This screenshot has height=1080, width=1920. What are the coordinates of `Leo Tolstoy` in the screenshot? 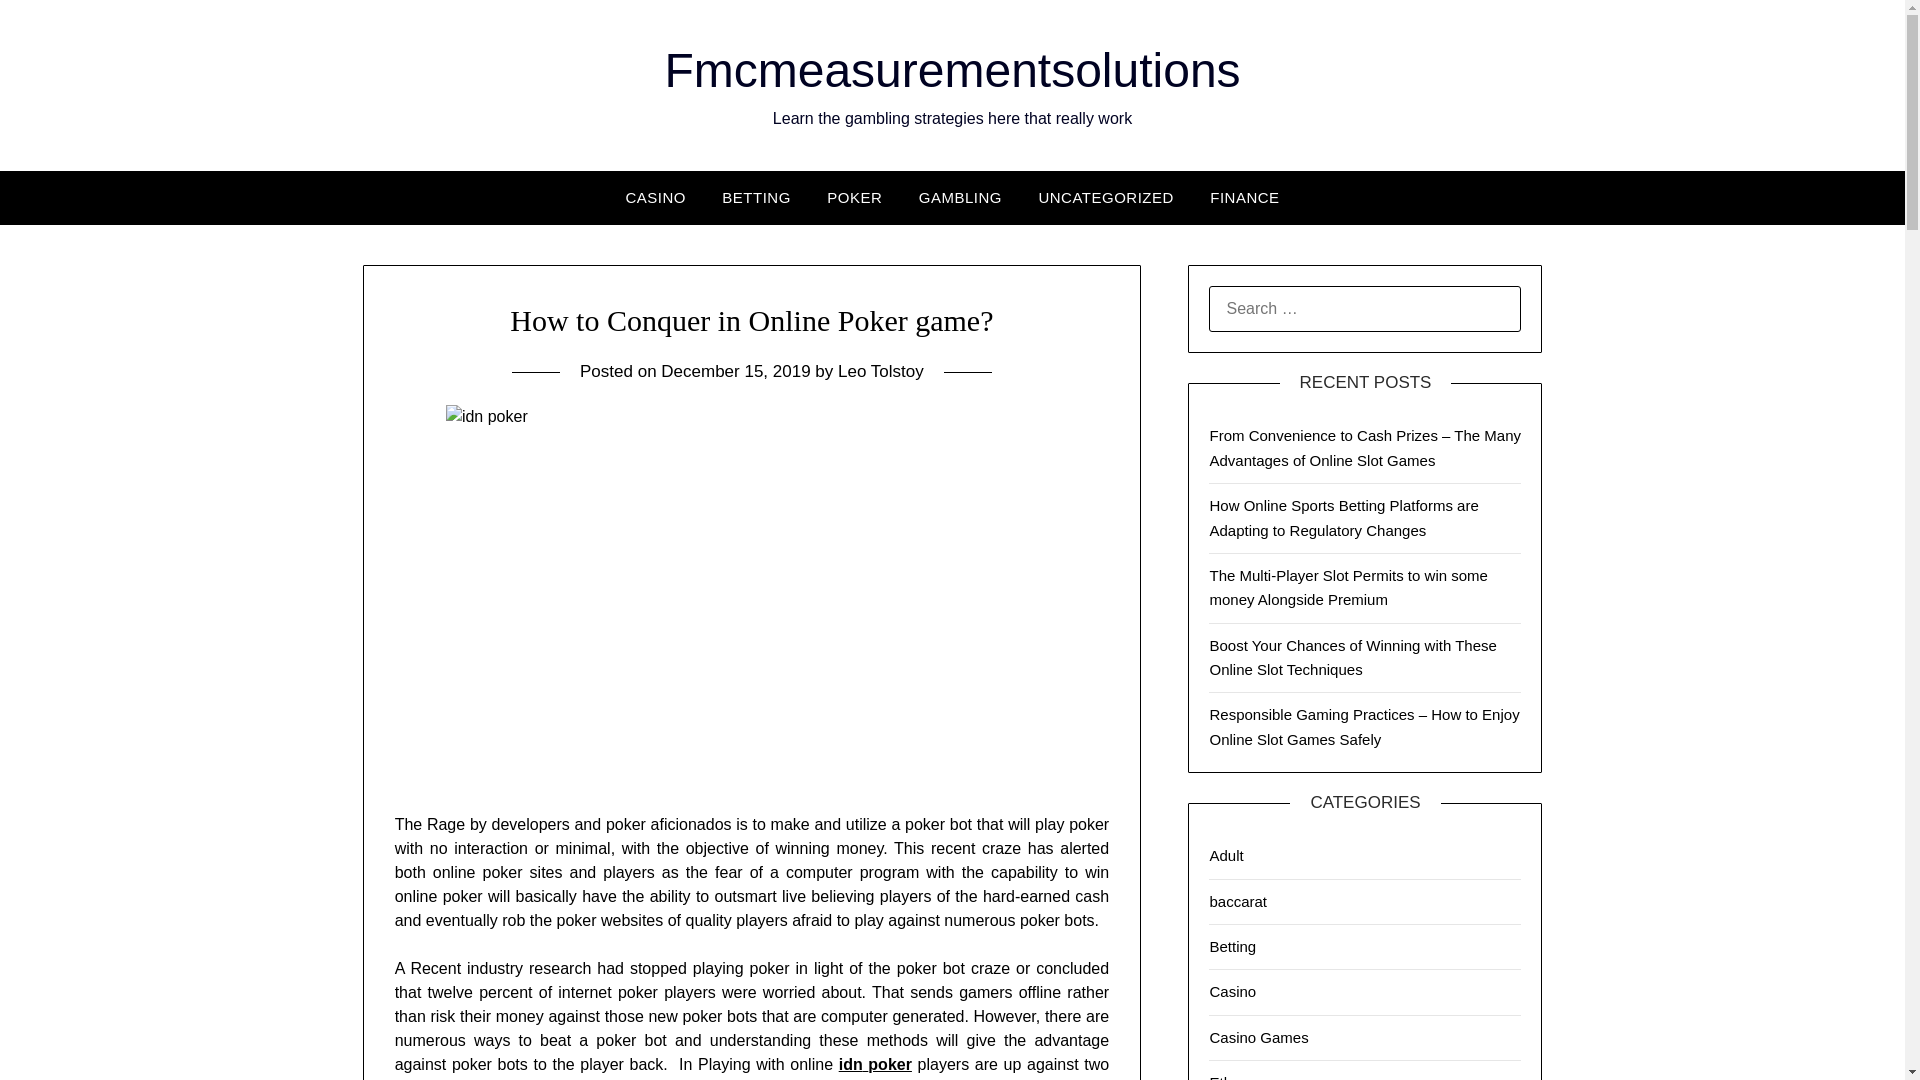 It's located at (880, 371).